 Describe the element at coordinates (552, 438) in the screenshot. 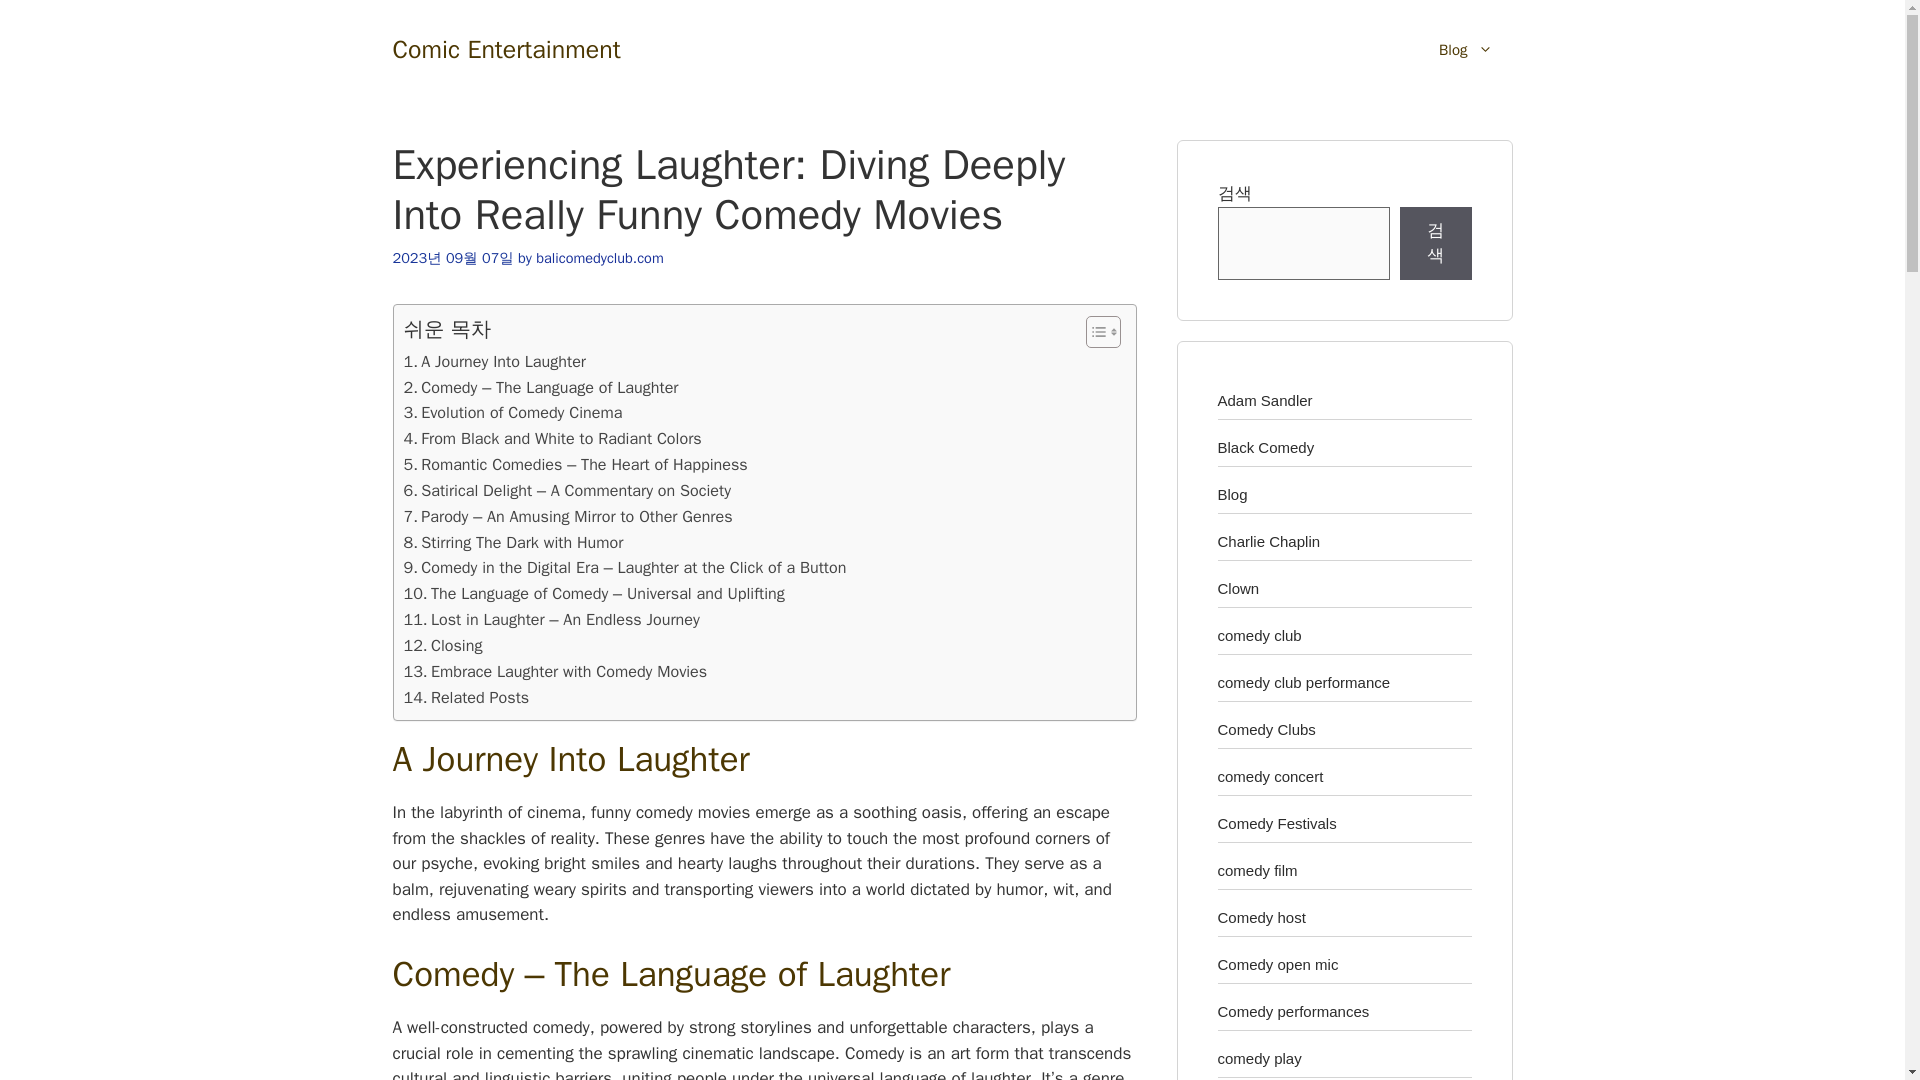

I see `From Black and White to Radiant Colors` at that location.